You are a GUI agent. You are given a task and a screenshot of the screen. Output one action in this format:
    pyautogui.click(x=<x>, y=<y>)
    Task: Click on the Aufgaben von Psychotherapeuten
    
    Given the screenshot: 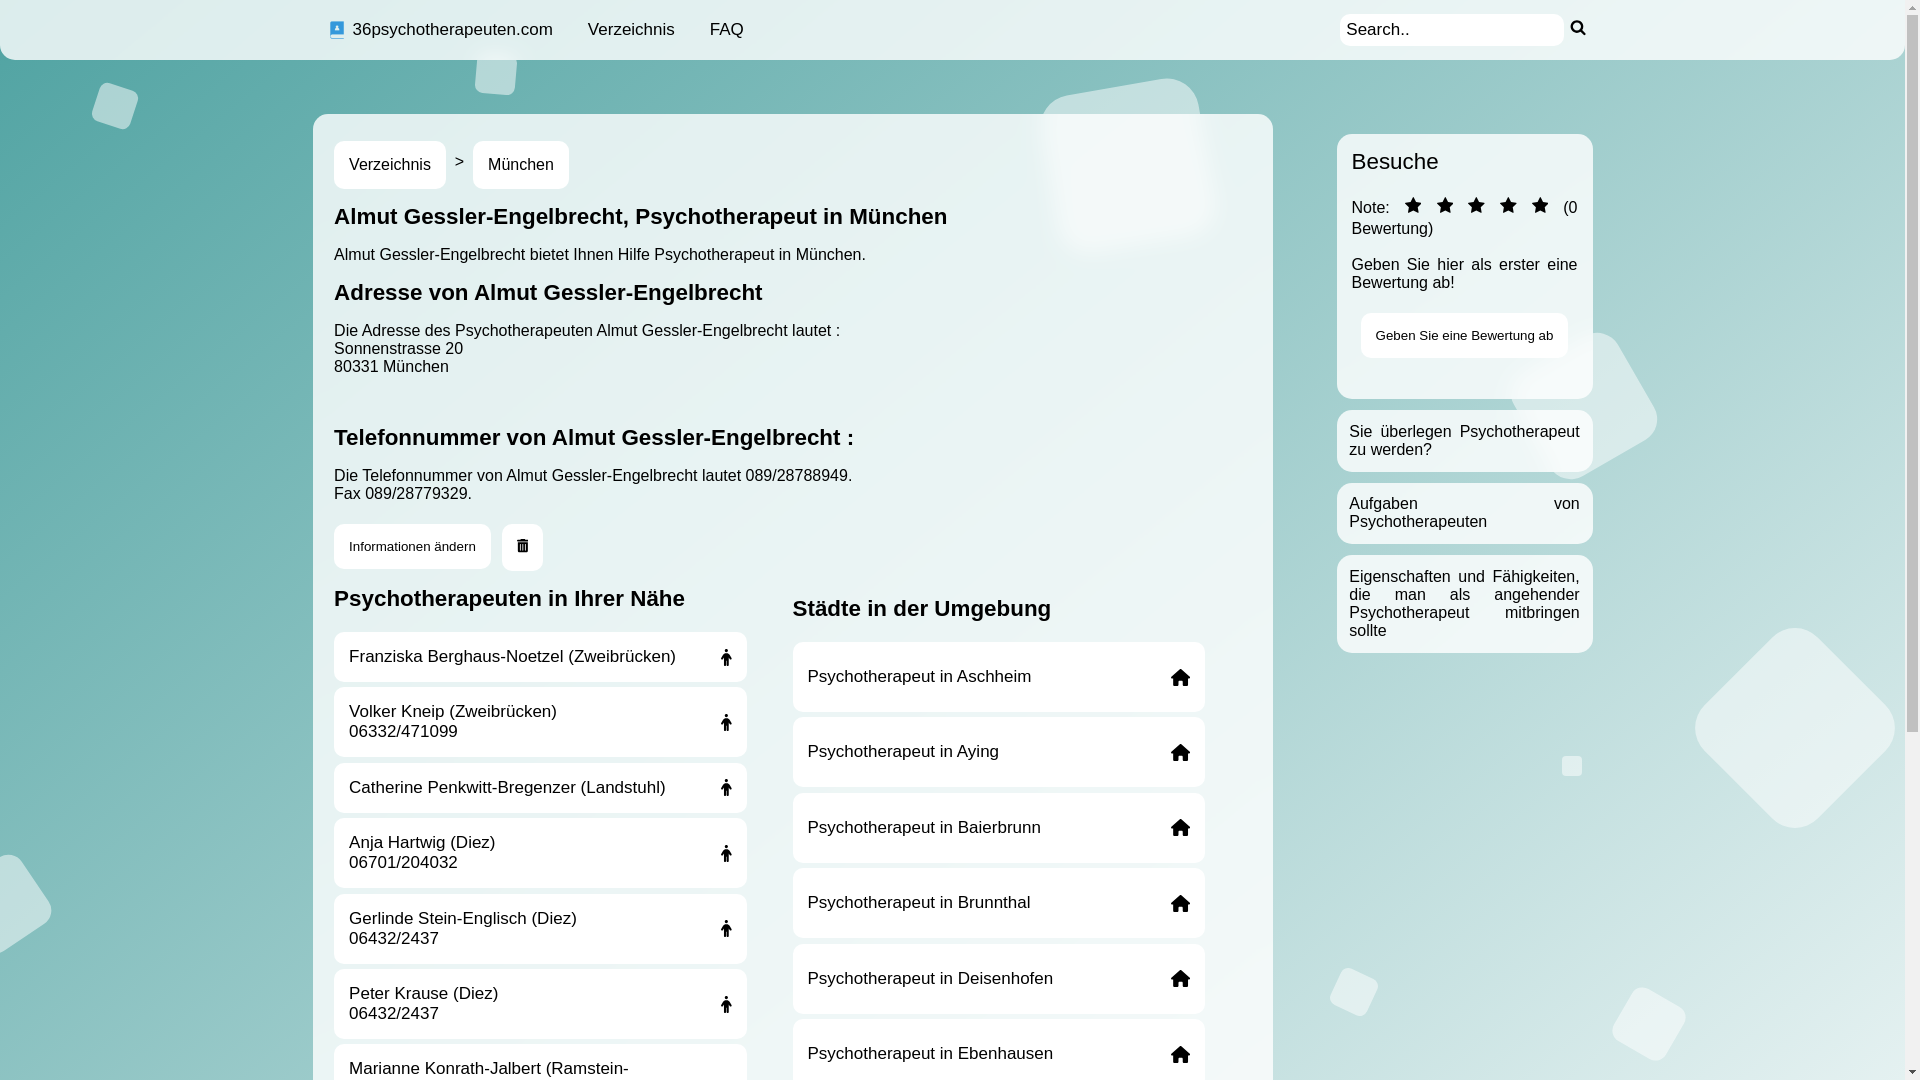 What is the action you would take?
    pyautogui.click(x=1464, y=512)
    